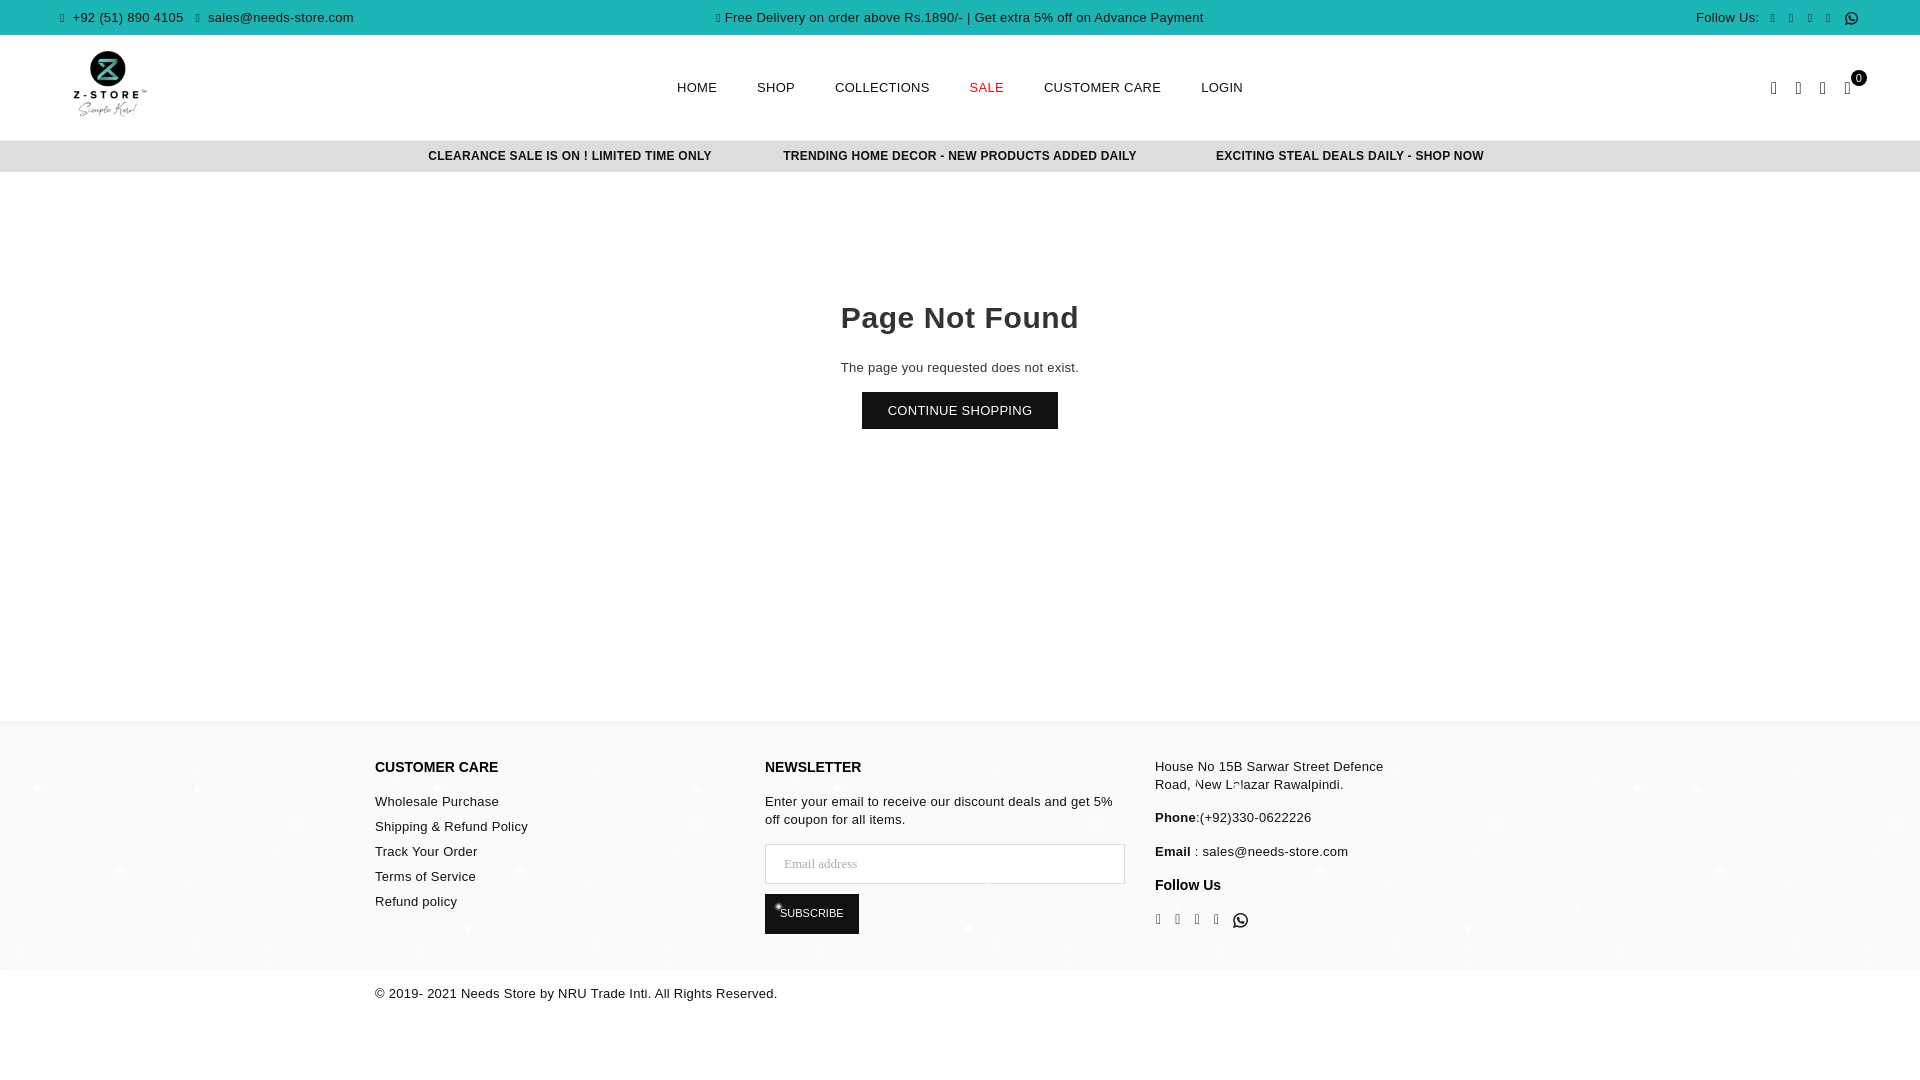  What do you see at coordinates (1810, 18) in the screenshot?
I see `Needs Store on Pinterest` at bounding box center [1810, 18].